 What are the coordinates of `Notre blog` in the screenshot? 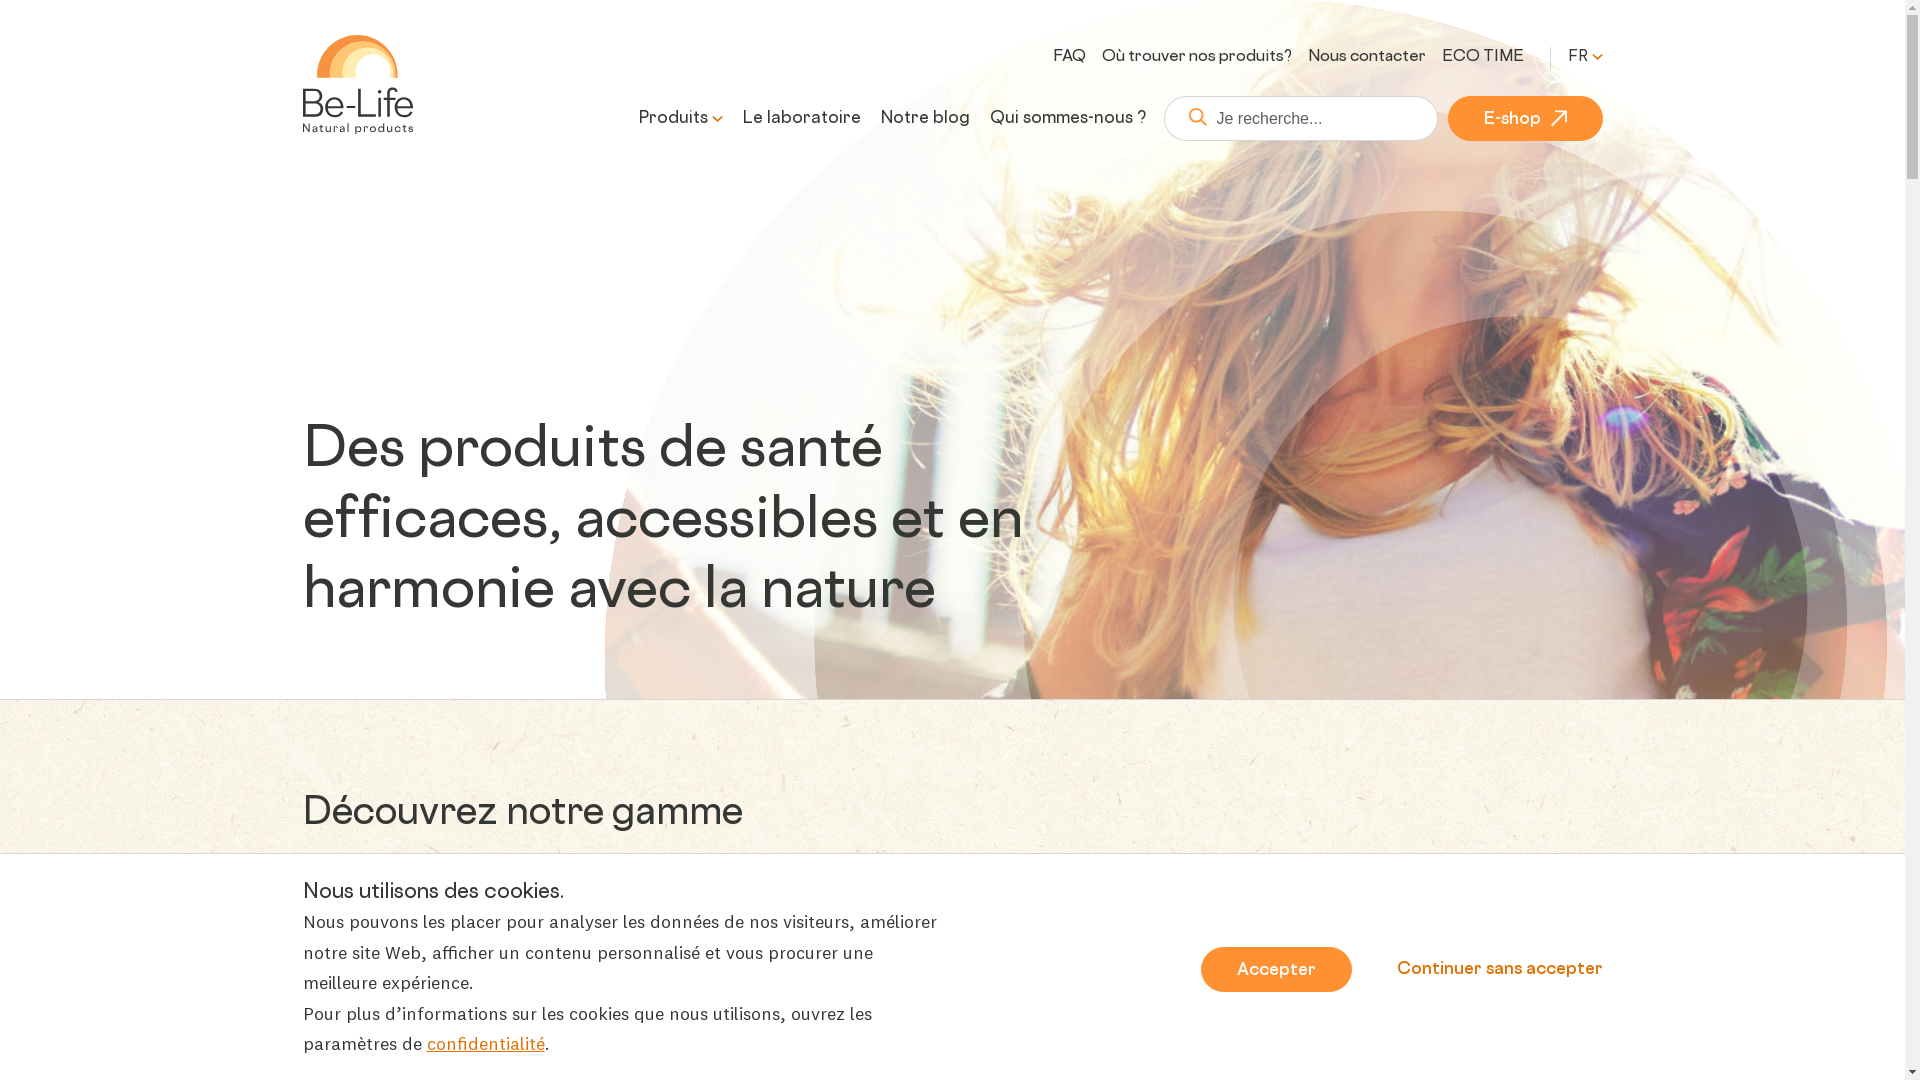 It's located at (924, 120).